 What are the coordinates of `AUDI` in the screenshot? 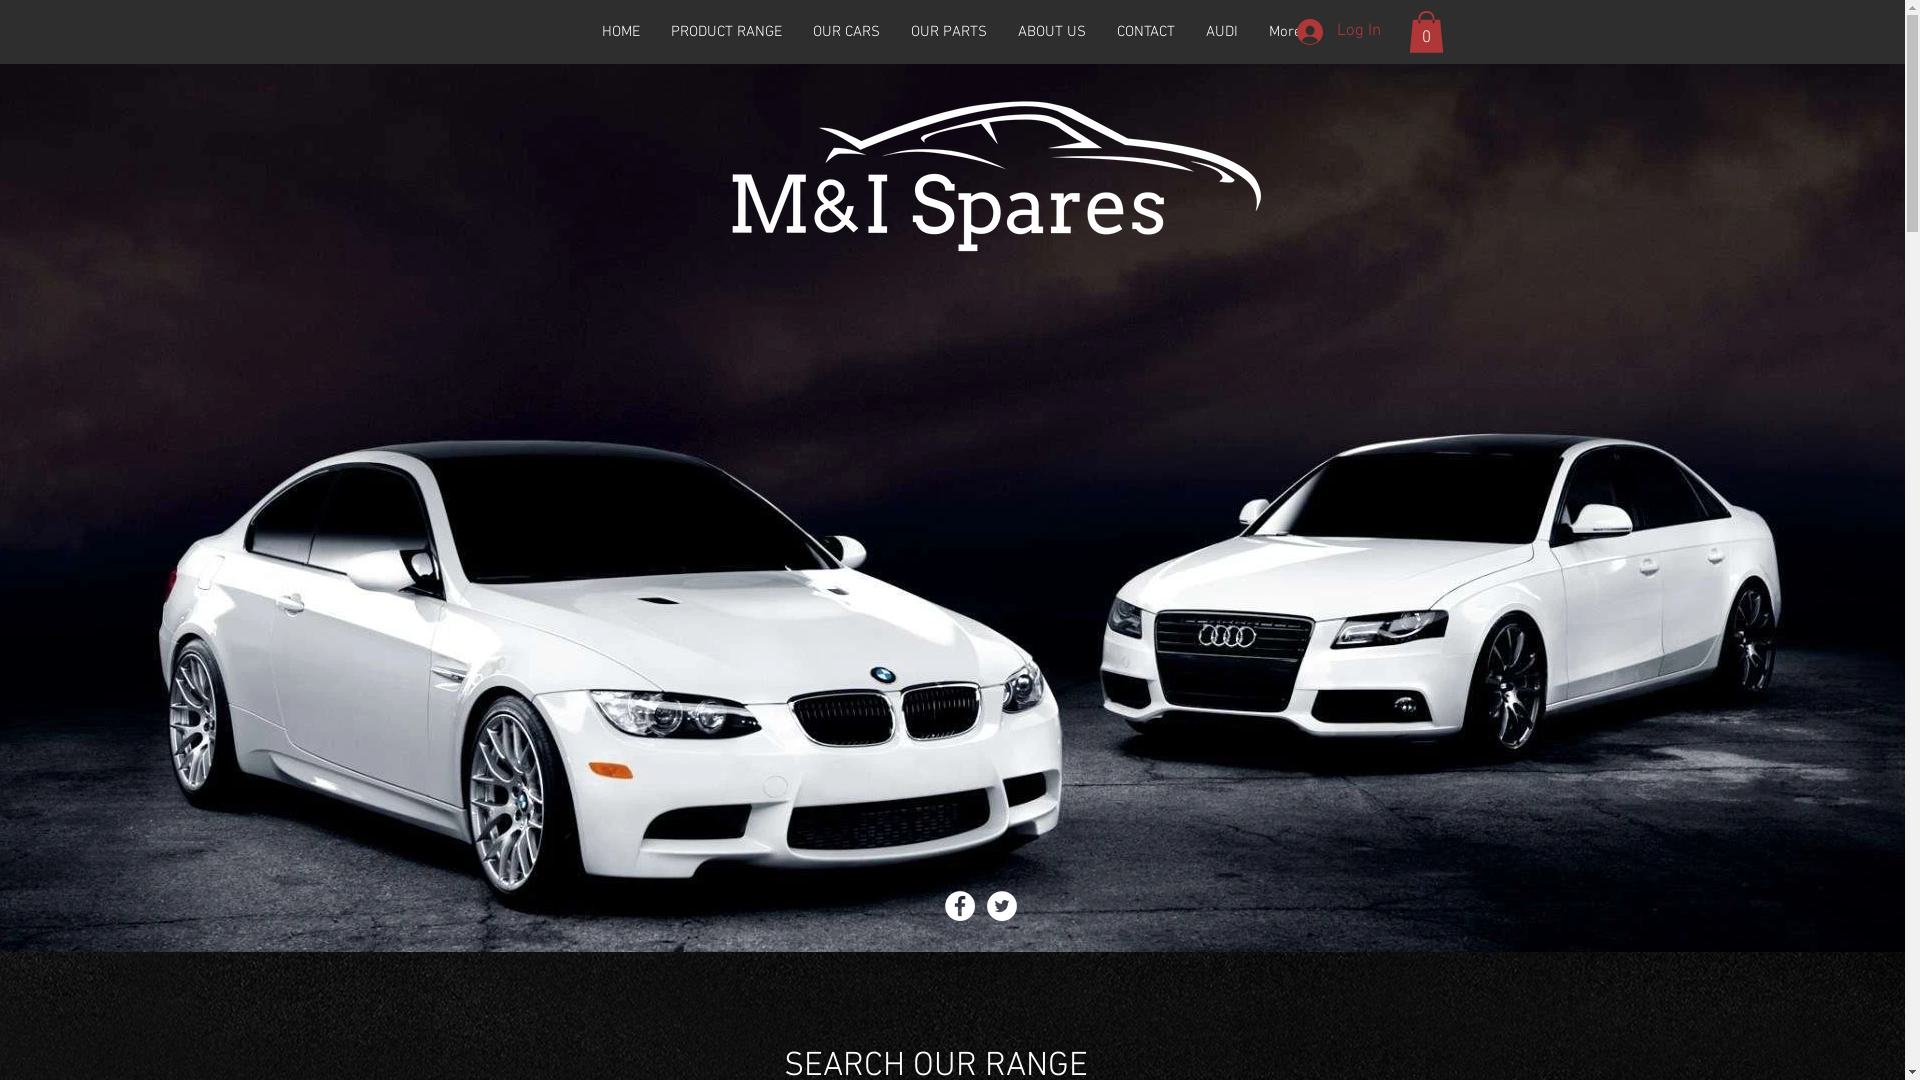 It's located at (1222, 32).